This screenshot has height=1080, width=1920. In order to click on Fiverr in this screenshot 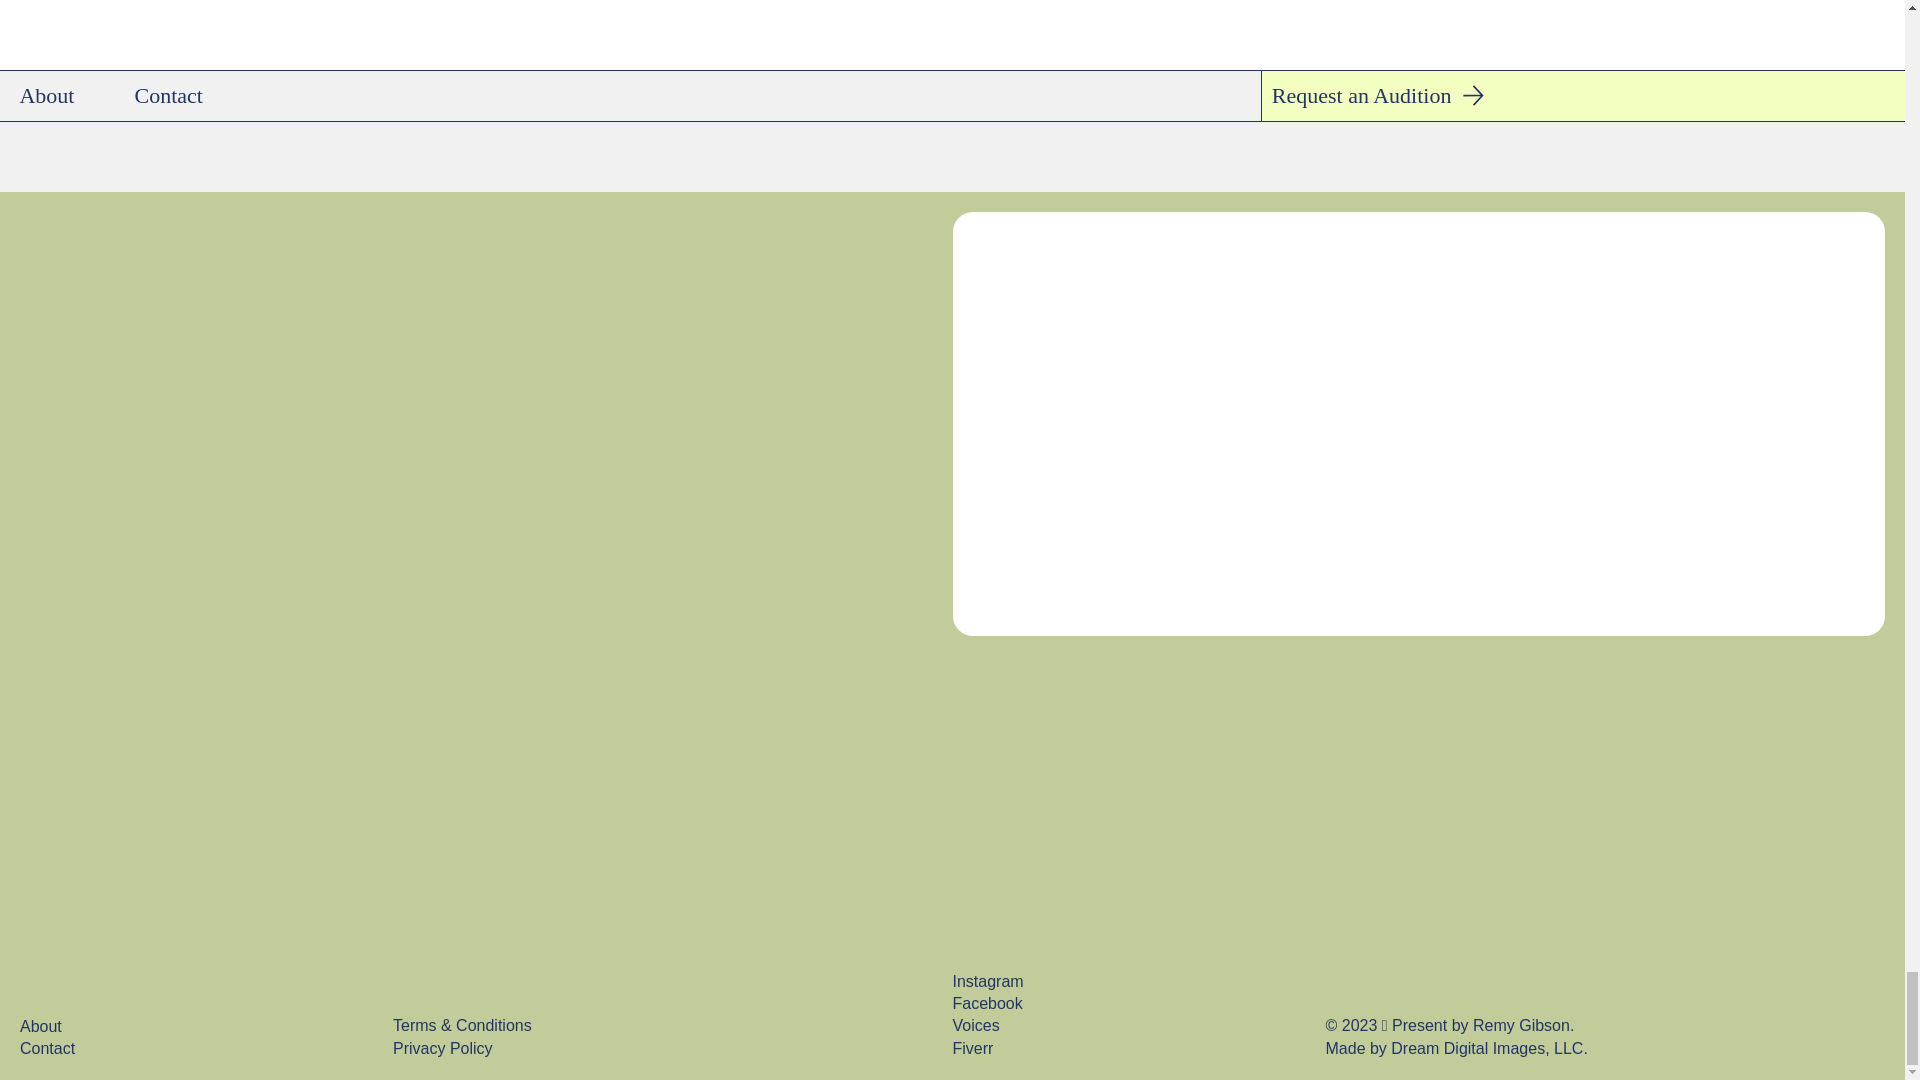, I will do `click(972, 1048)`.